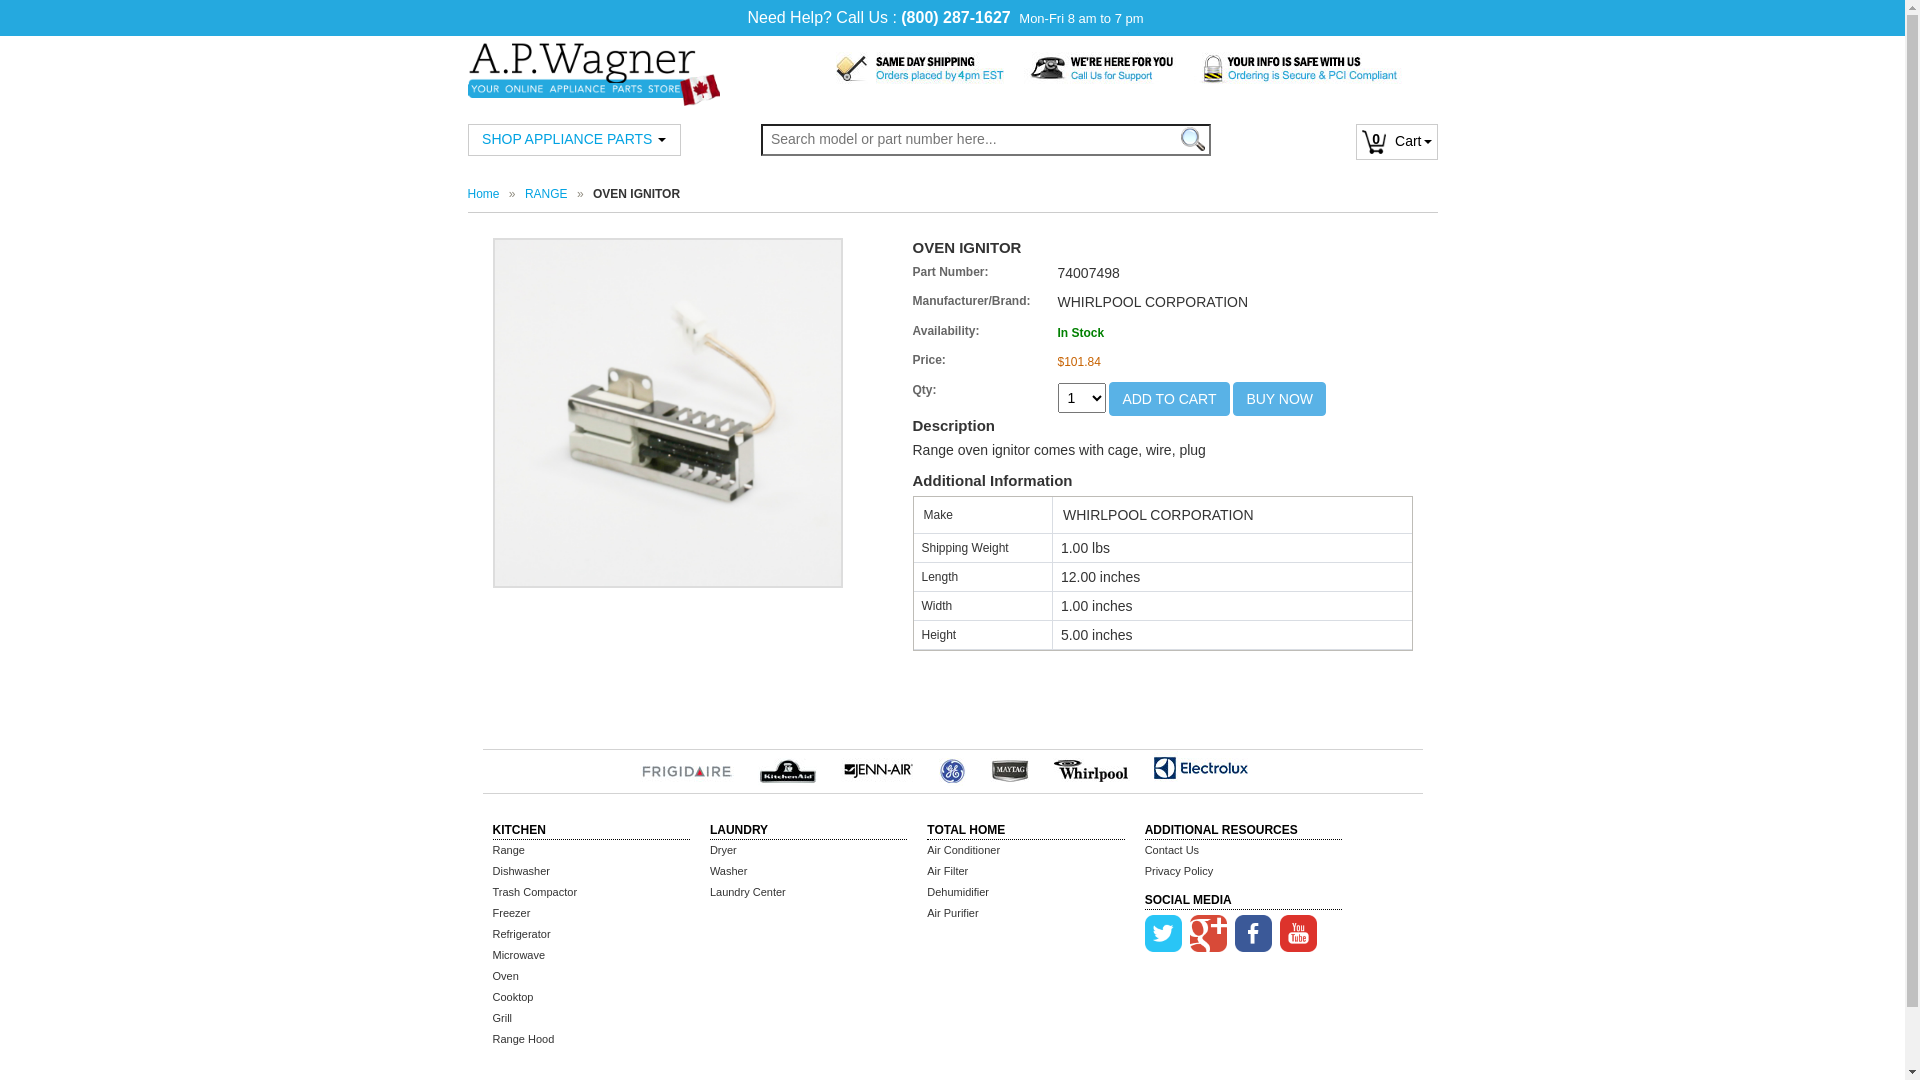 Image resolution: width=1920 pixels, height=1080 pixels. I want to click on Air Conditioner, so click(964, 850).